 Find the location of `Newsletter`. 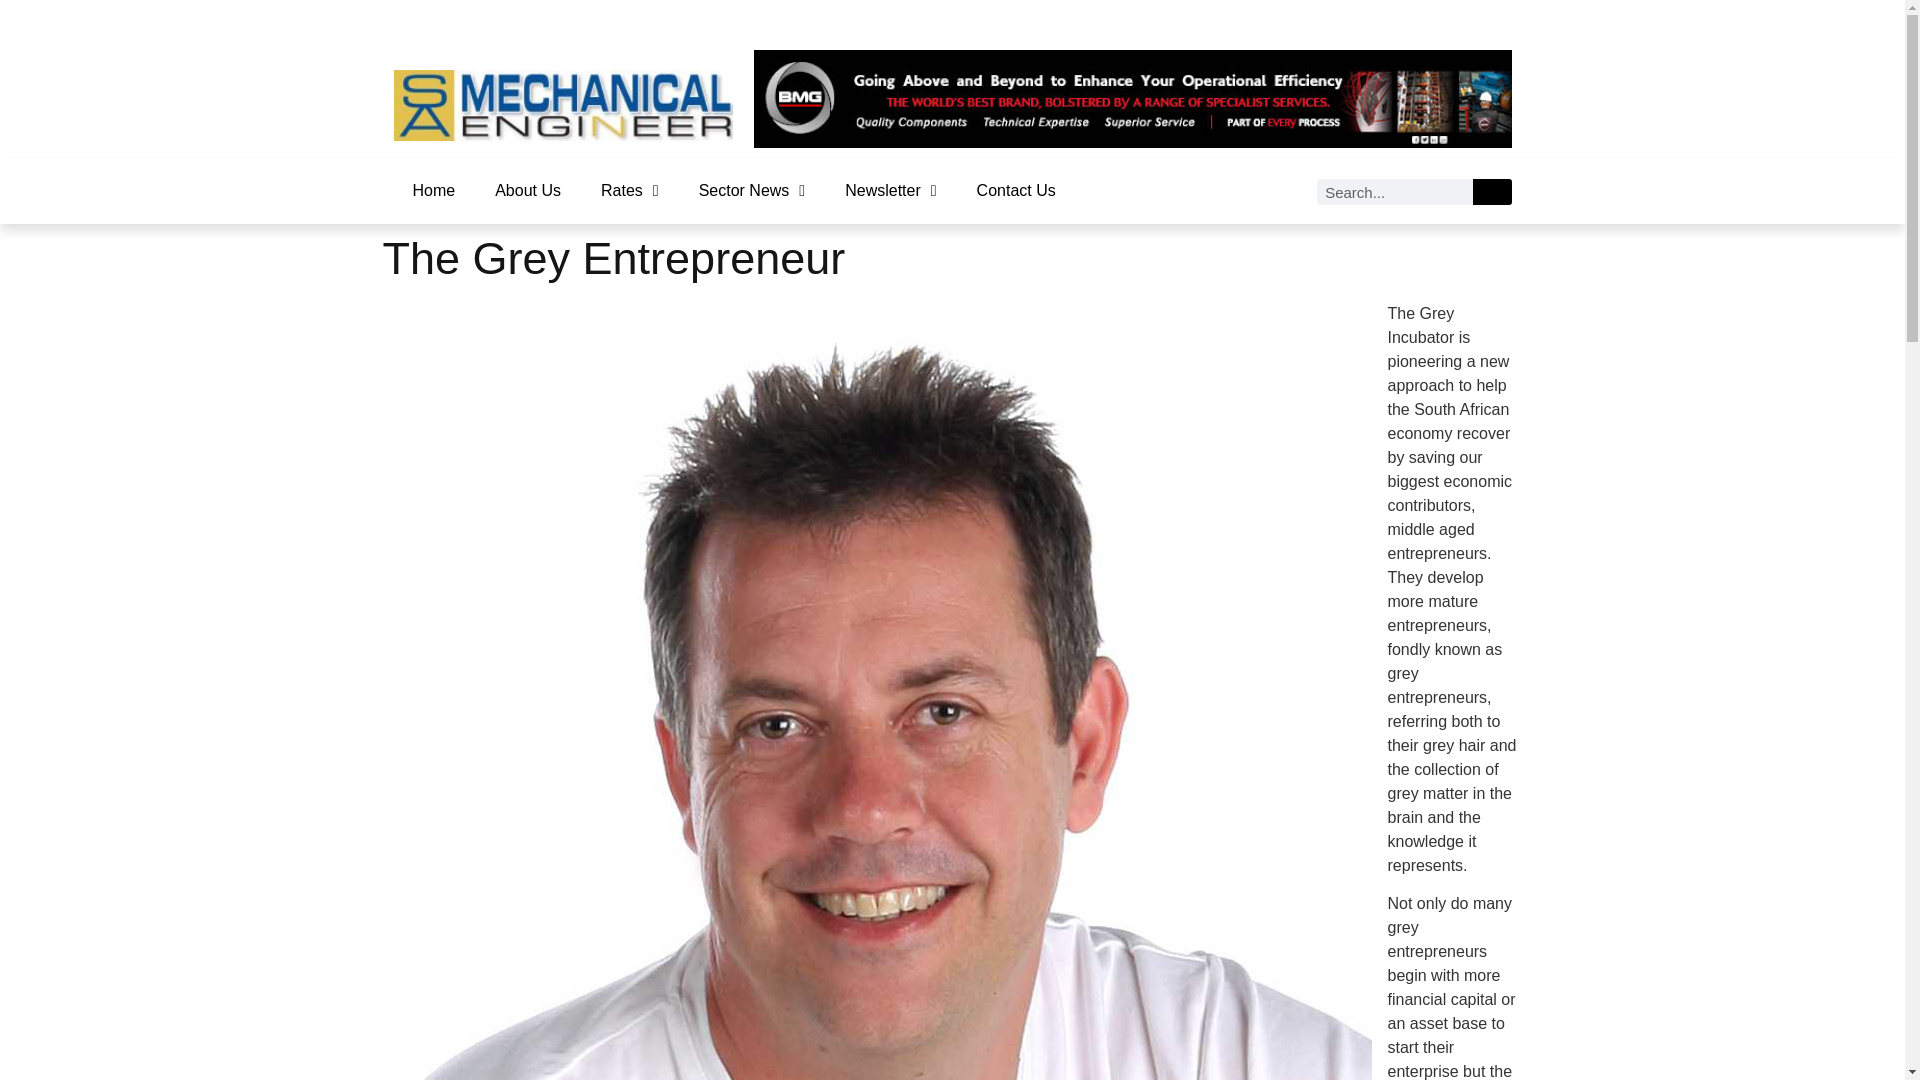

Newsletter is located at coordinates (890, 190).